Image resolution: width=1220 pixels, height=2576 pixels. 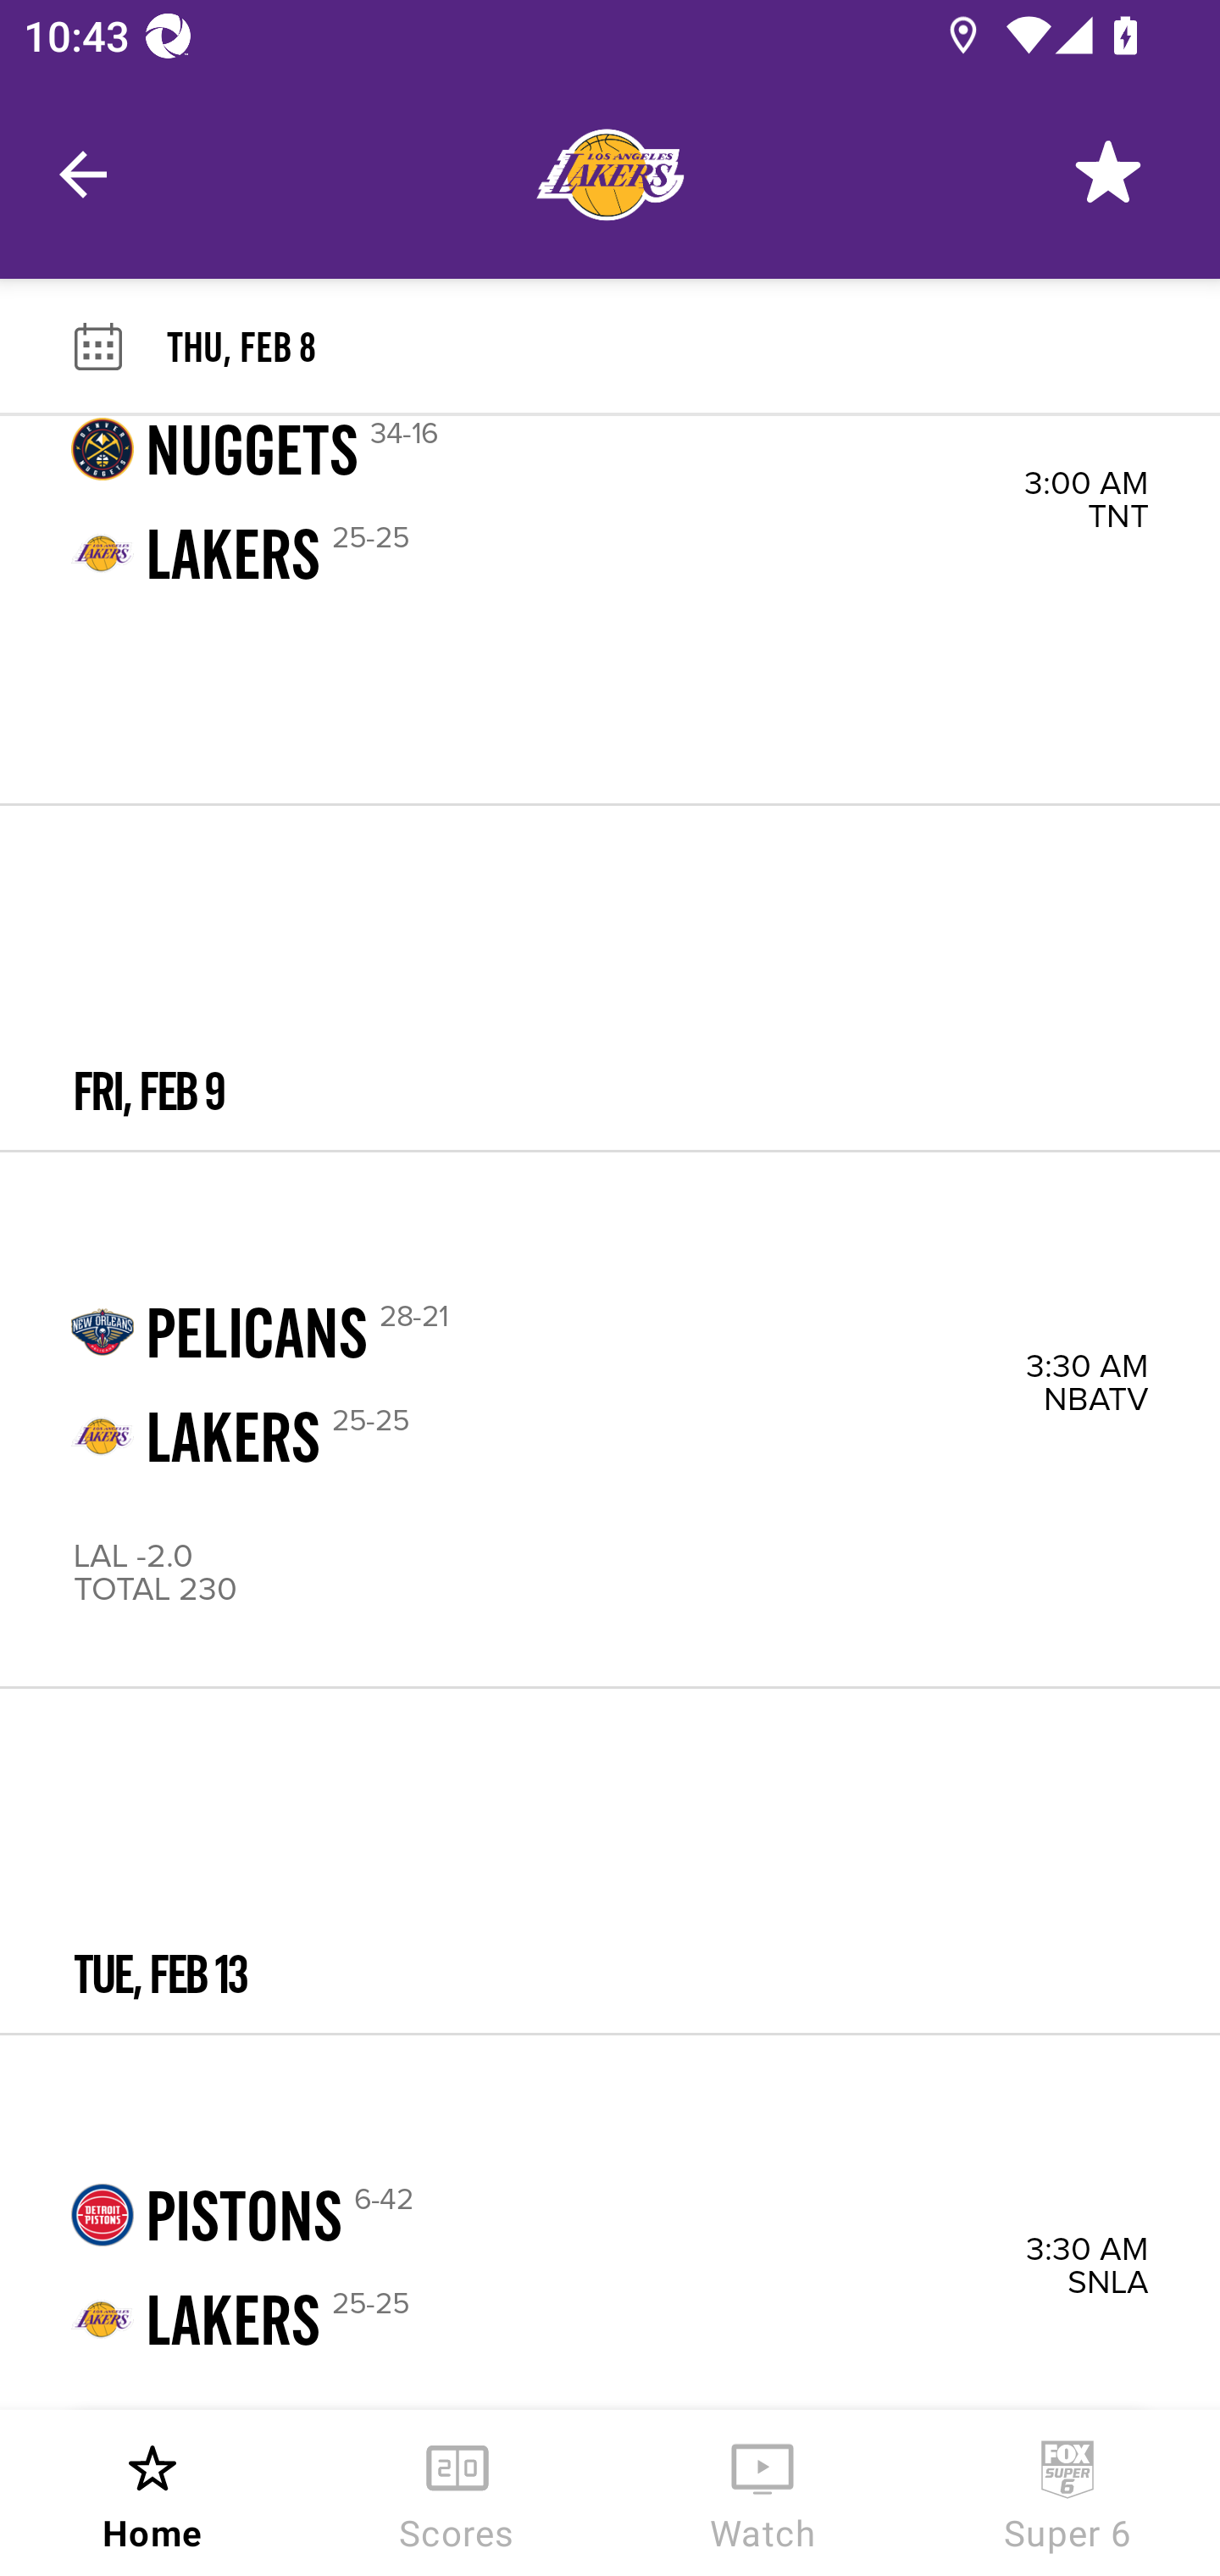 I want to click on Navigate up, so click(x=83, y=175).